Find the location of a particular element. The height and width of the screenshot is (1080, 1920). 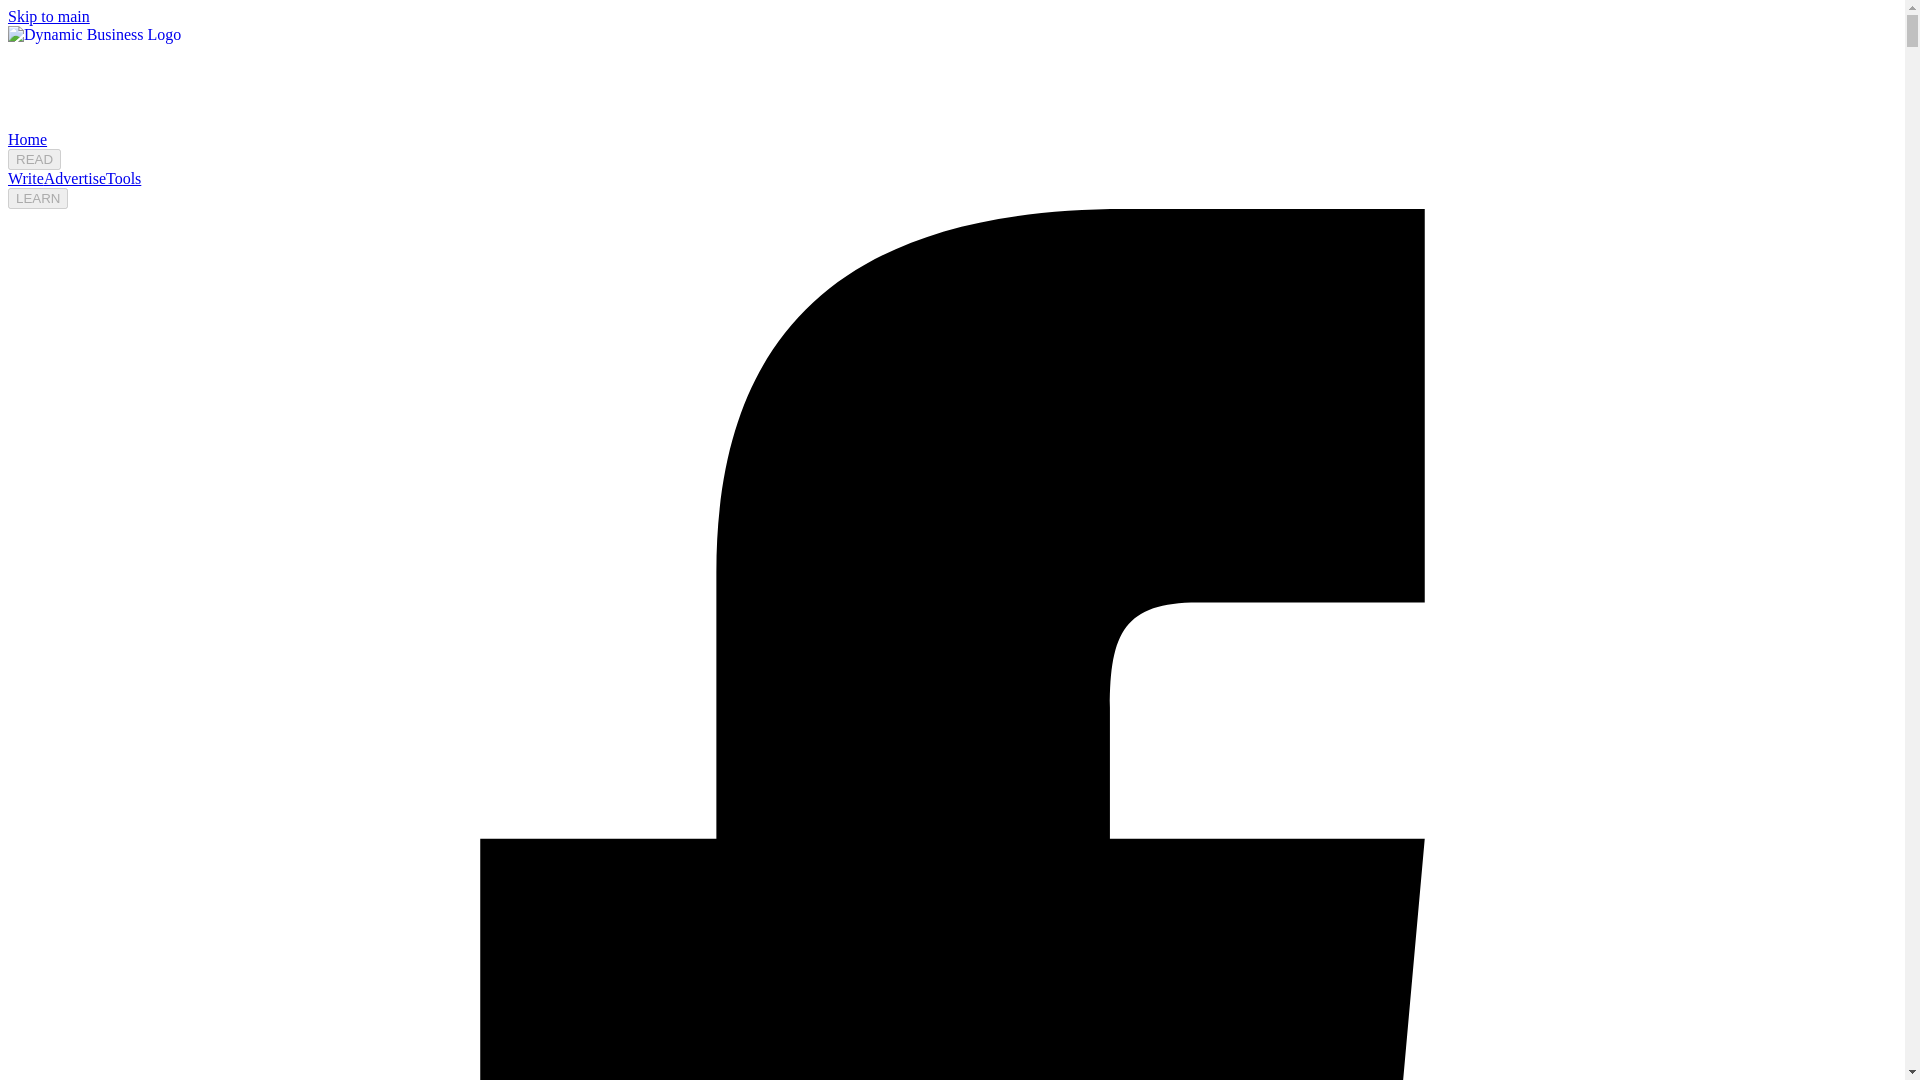

Tools is located at coordinates (122, 178).